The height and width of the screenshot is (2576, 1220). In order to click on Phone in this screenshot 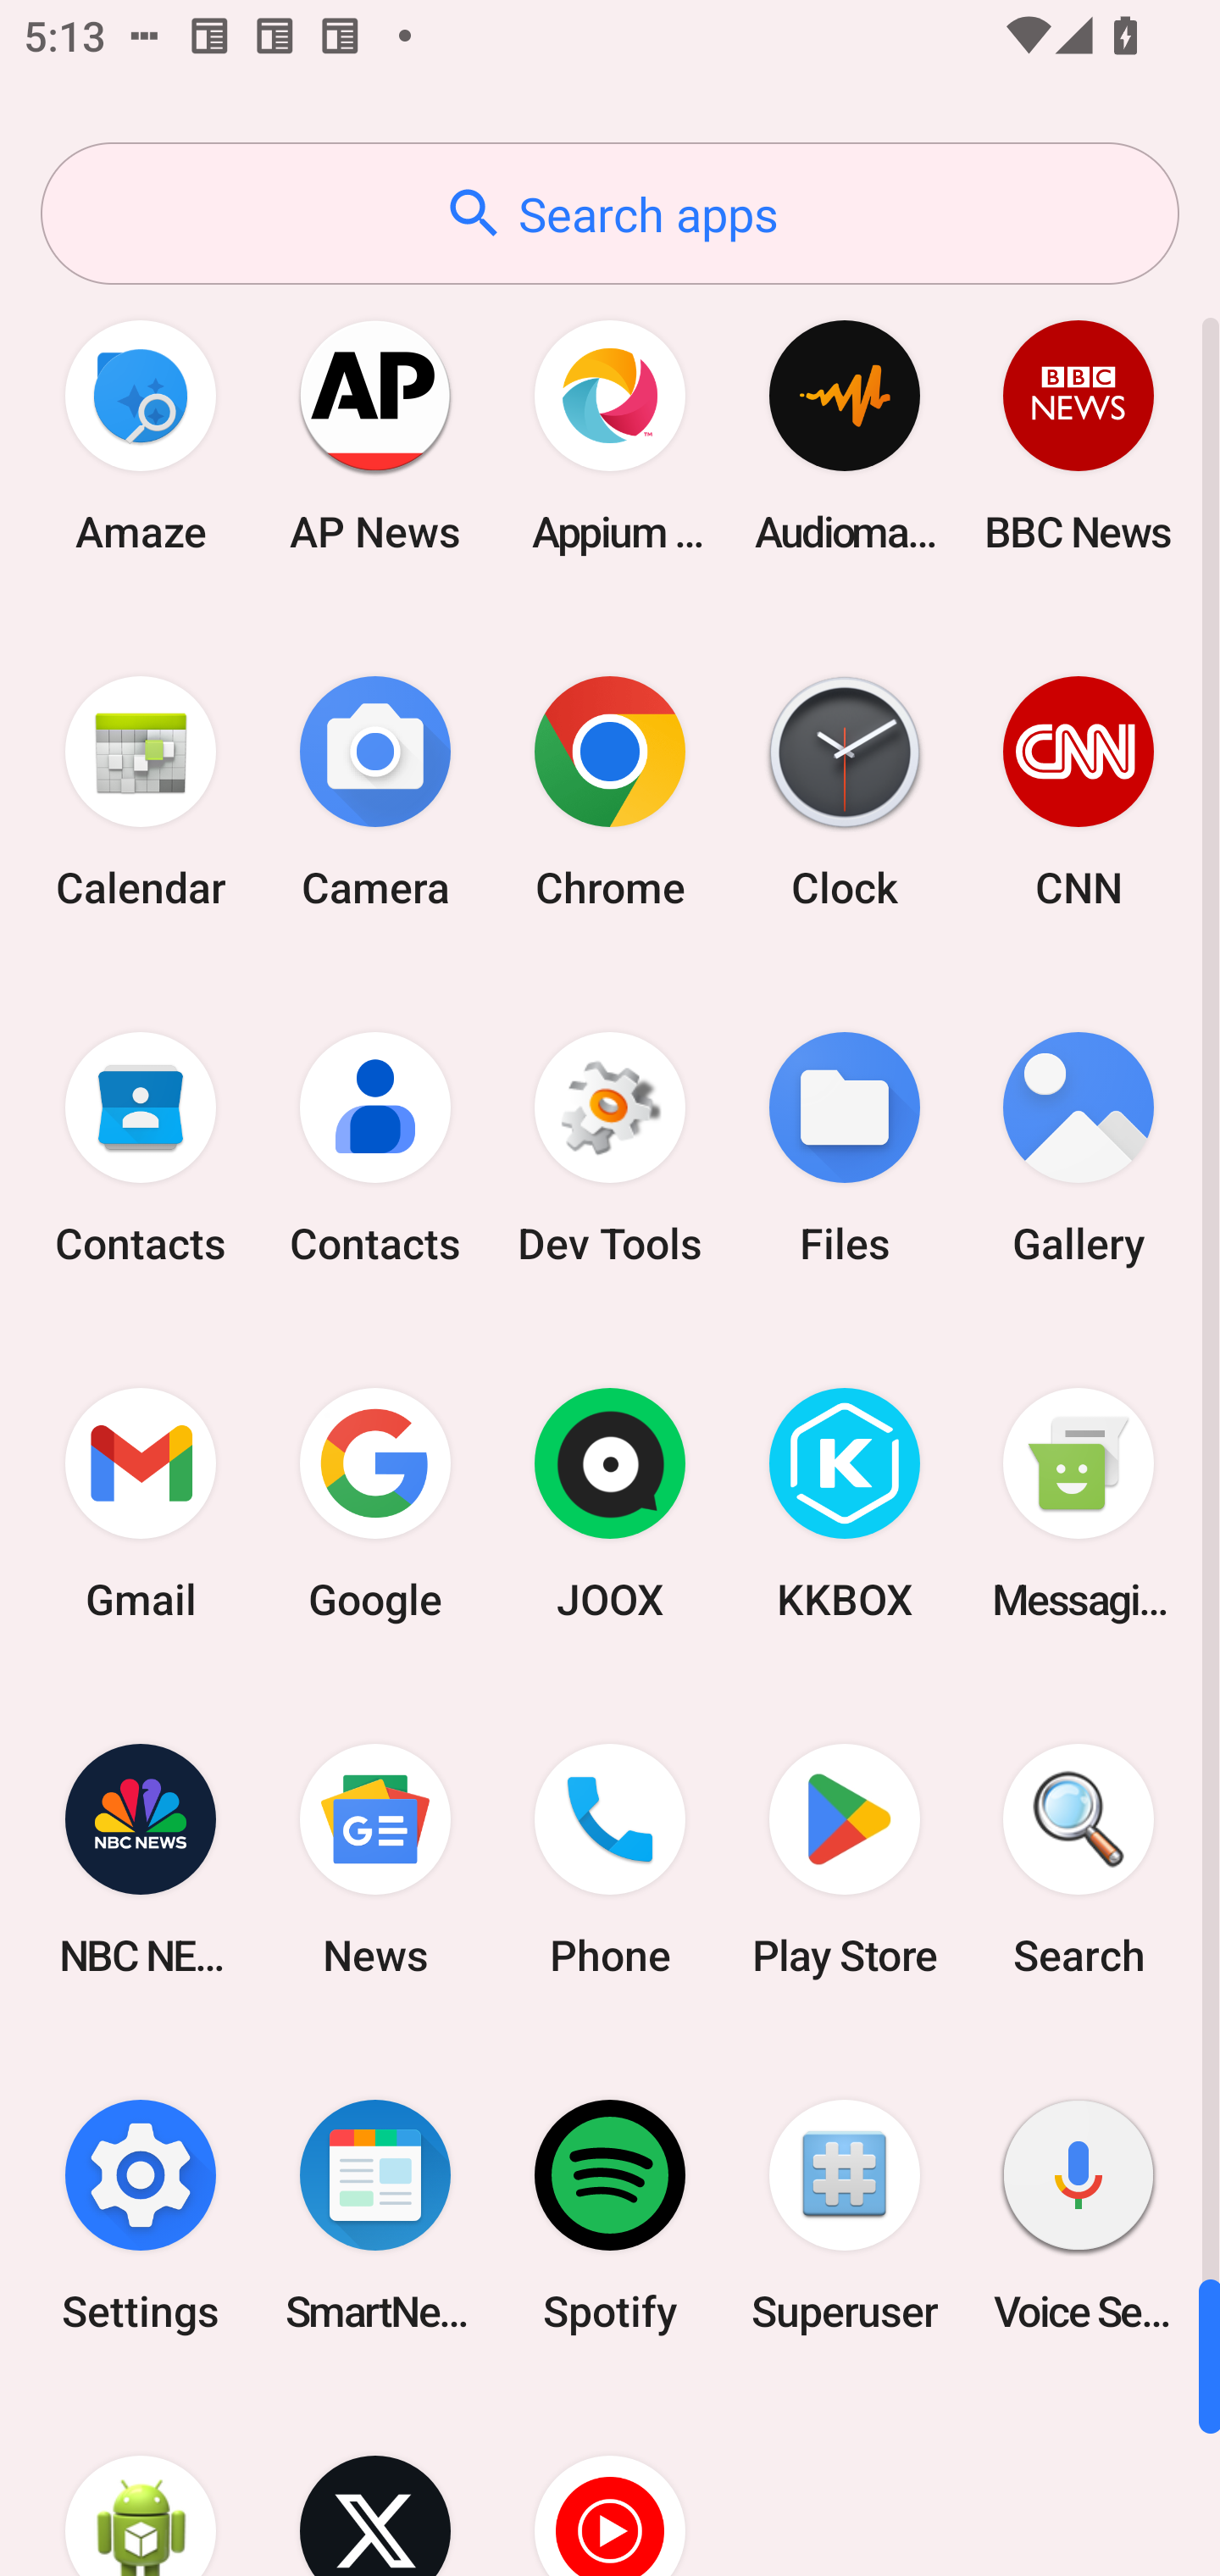, I will do `click(610, 1859)`.